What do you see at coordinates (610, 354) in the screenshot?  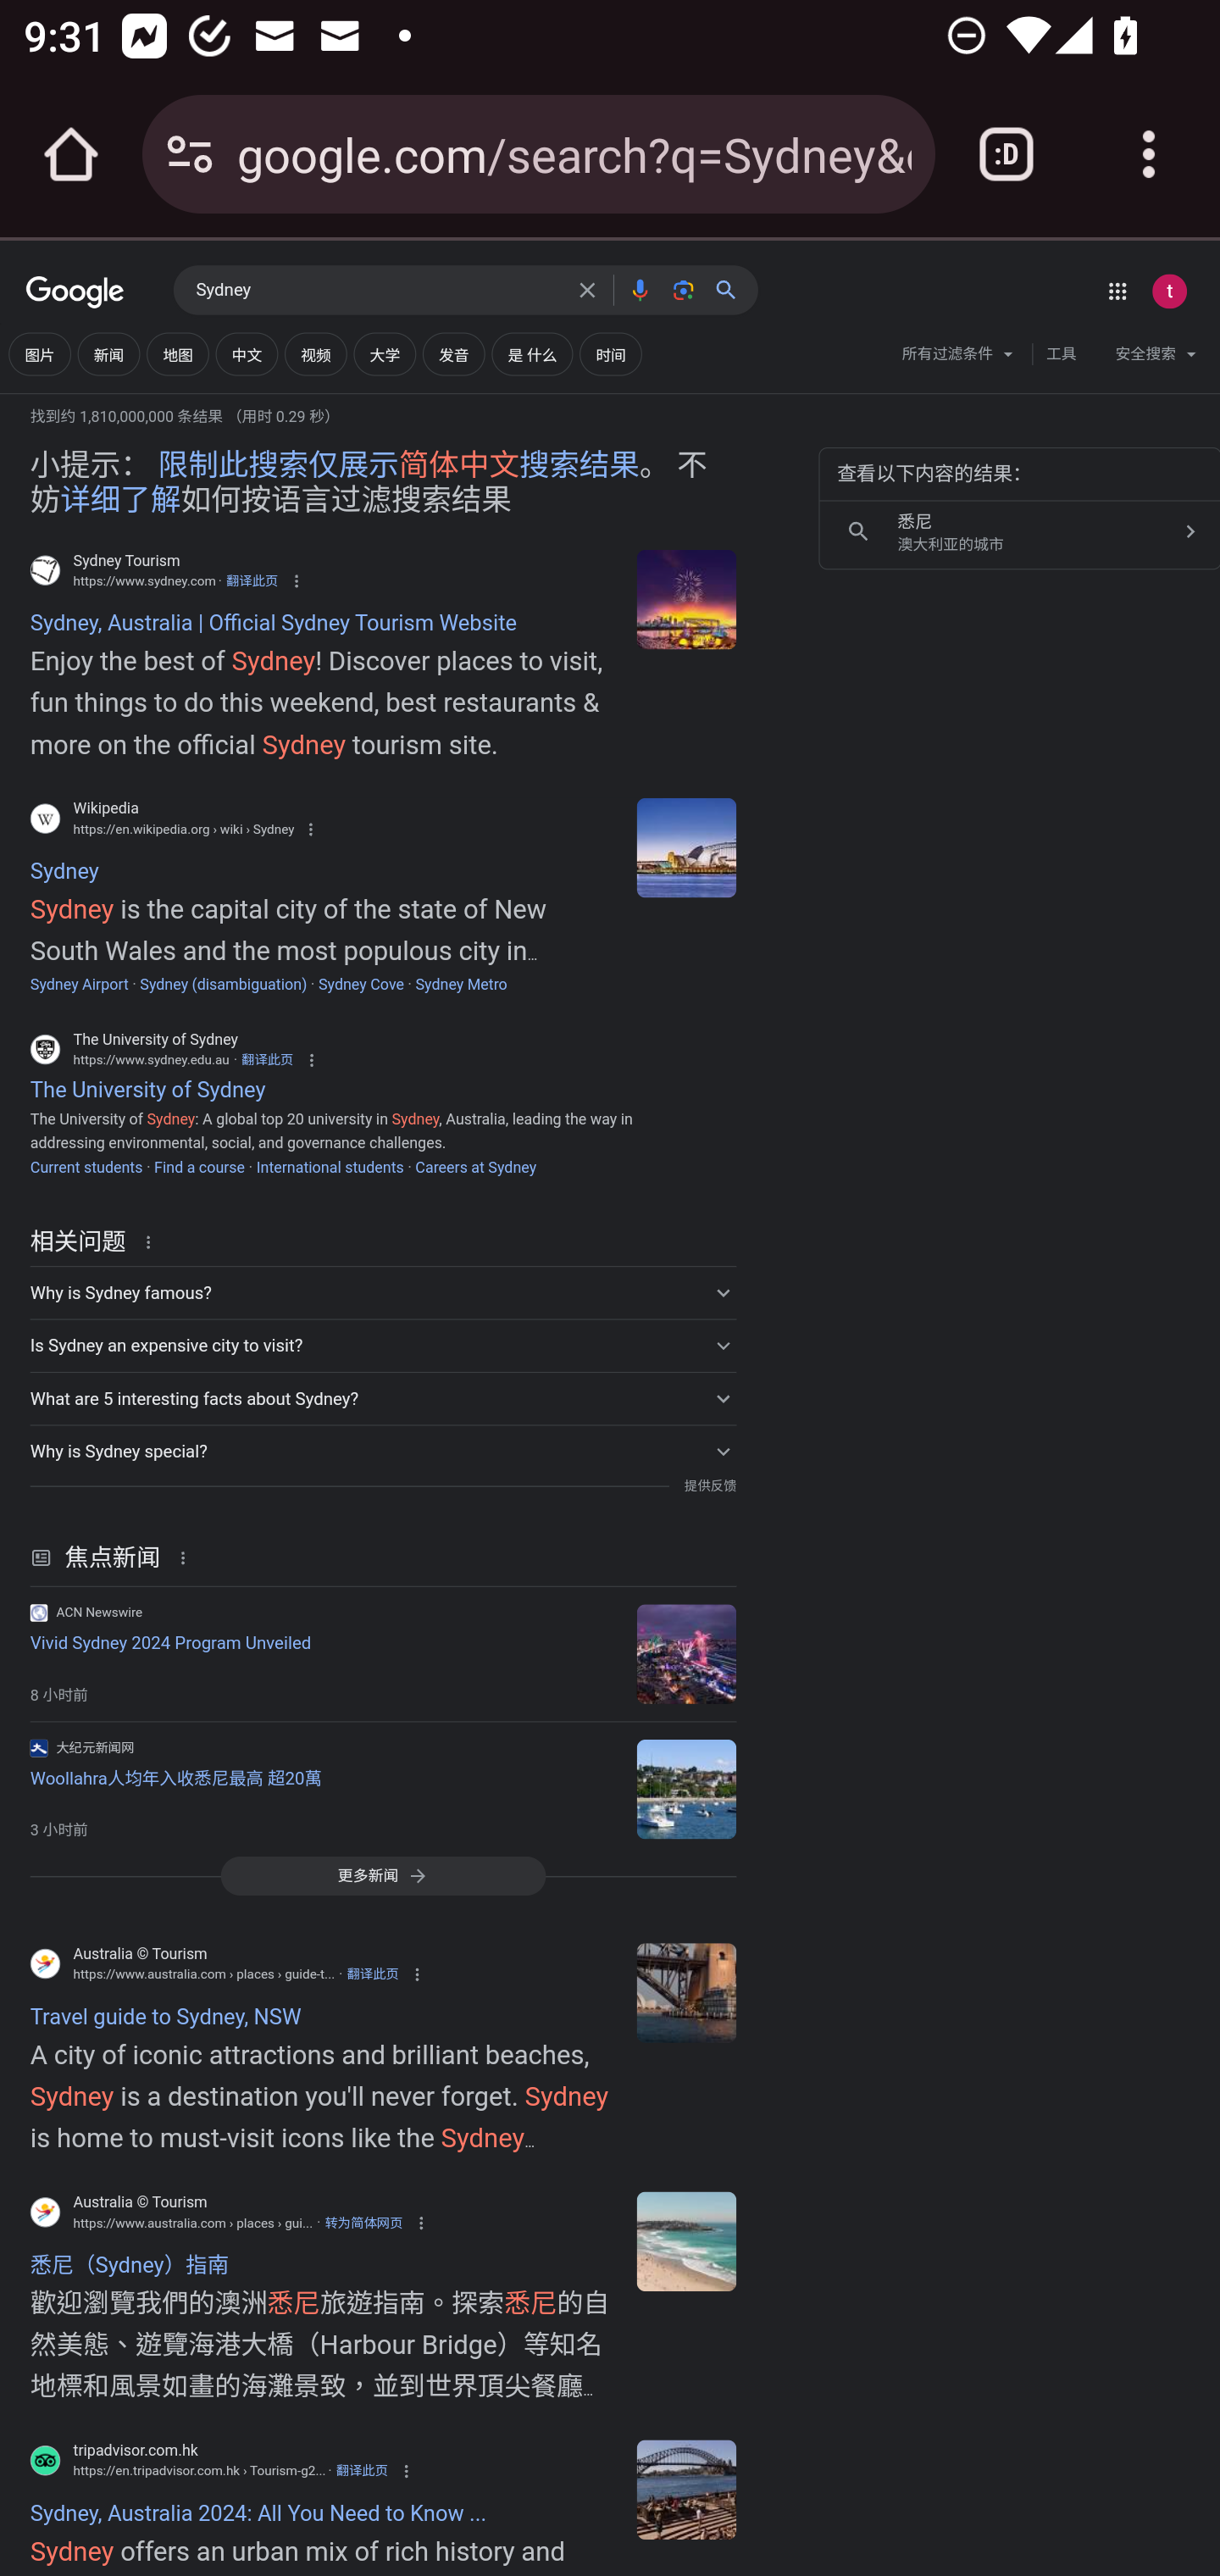 I see `添加“时间” 时间` at bounding box center [610, 354].